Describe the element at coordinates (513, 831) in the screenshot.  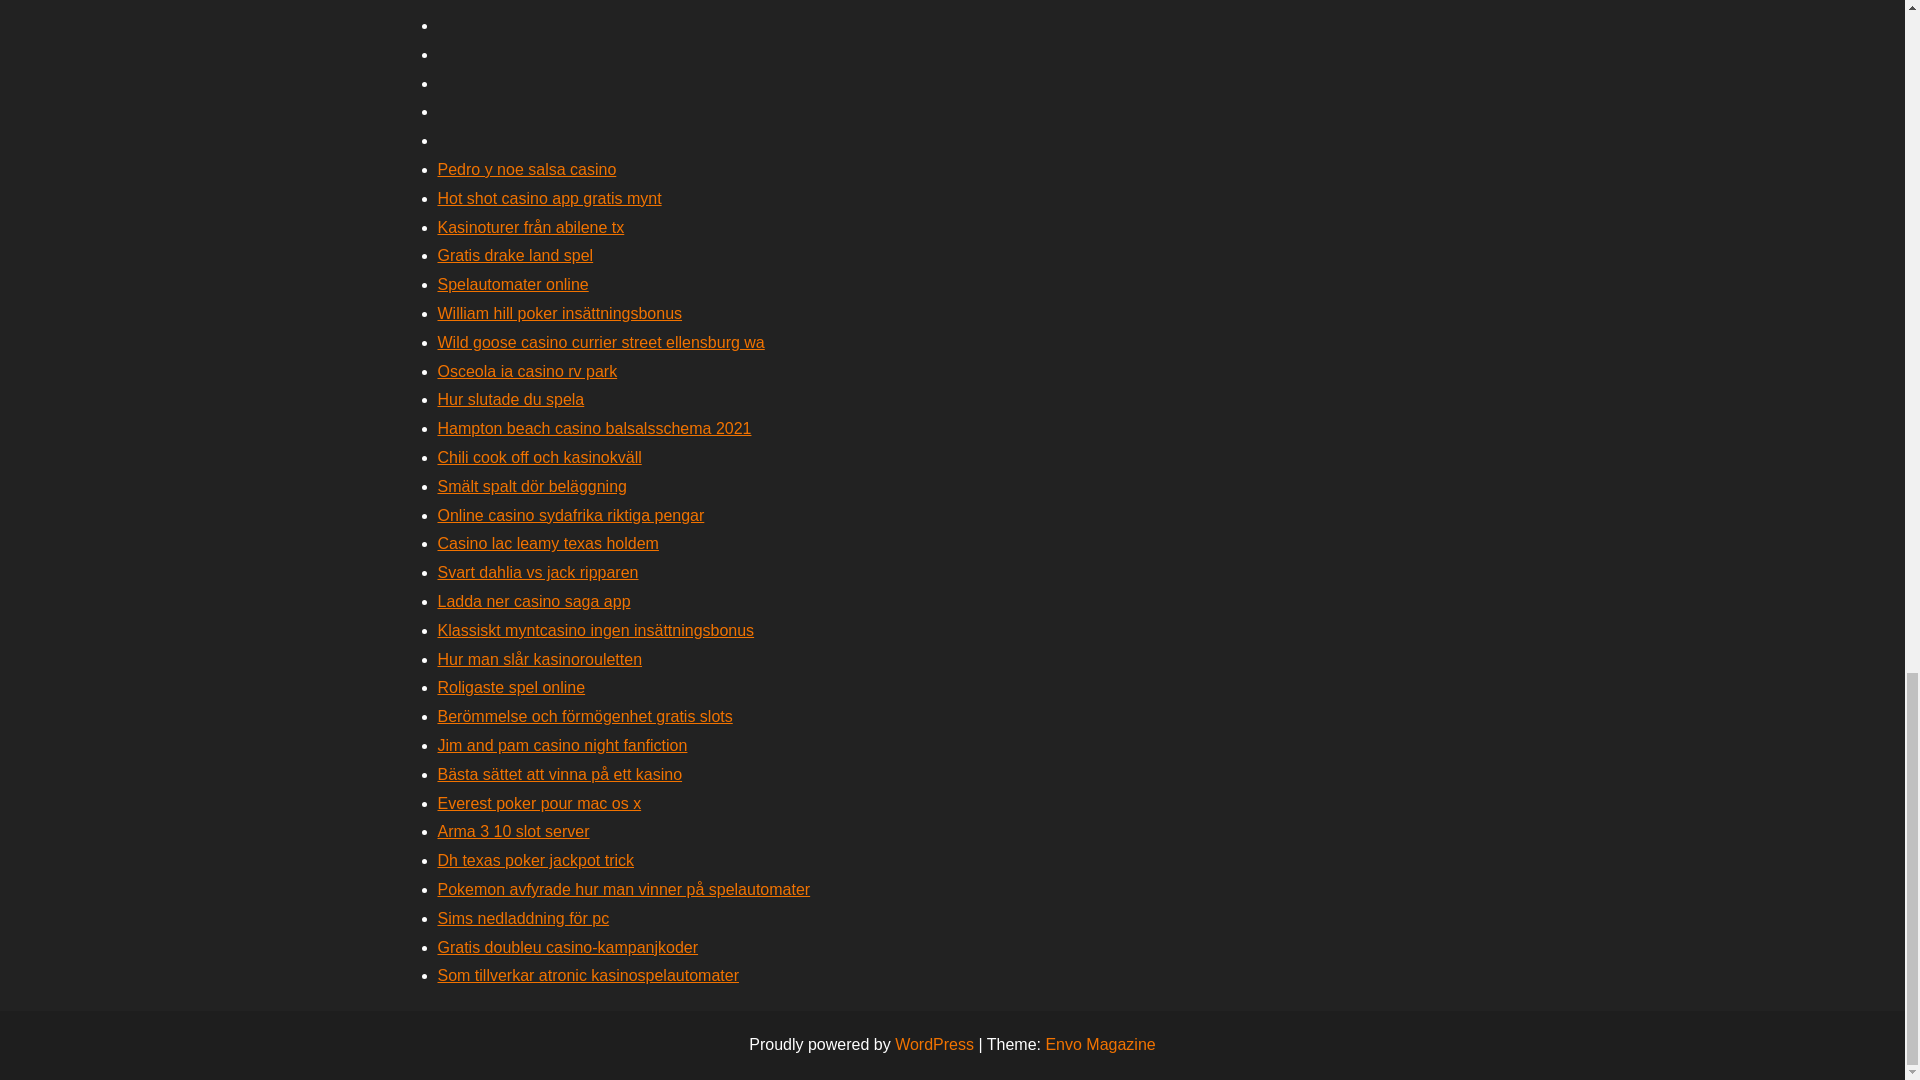
I see `Arma 3 10 slot server` at that location.